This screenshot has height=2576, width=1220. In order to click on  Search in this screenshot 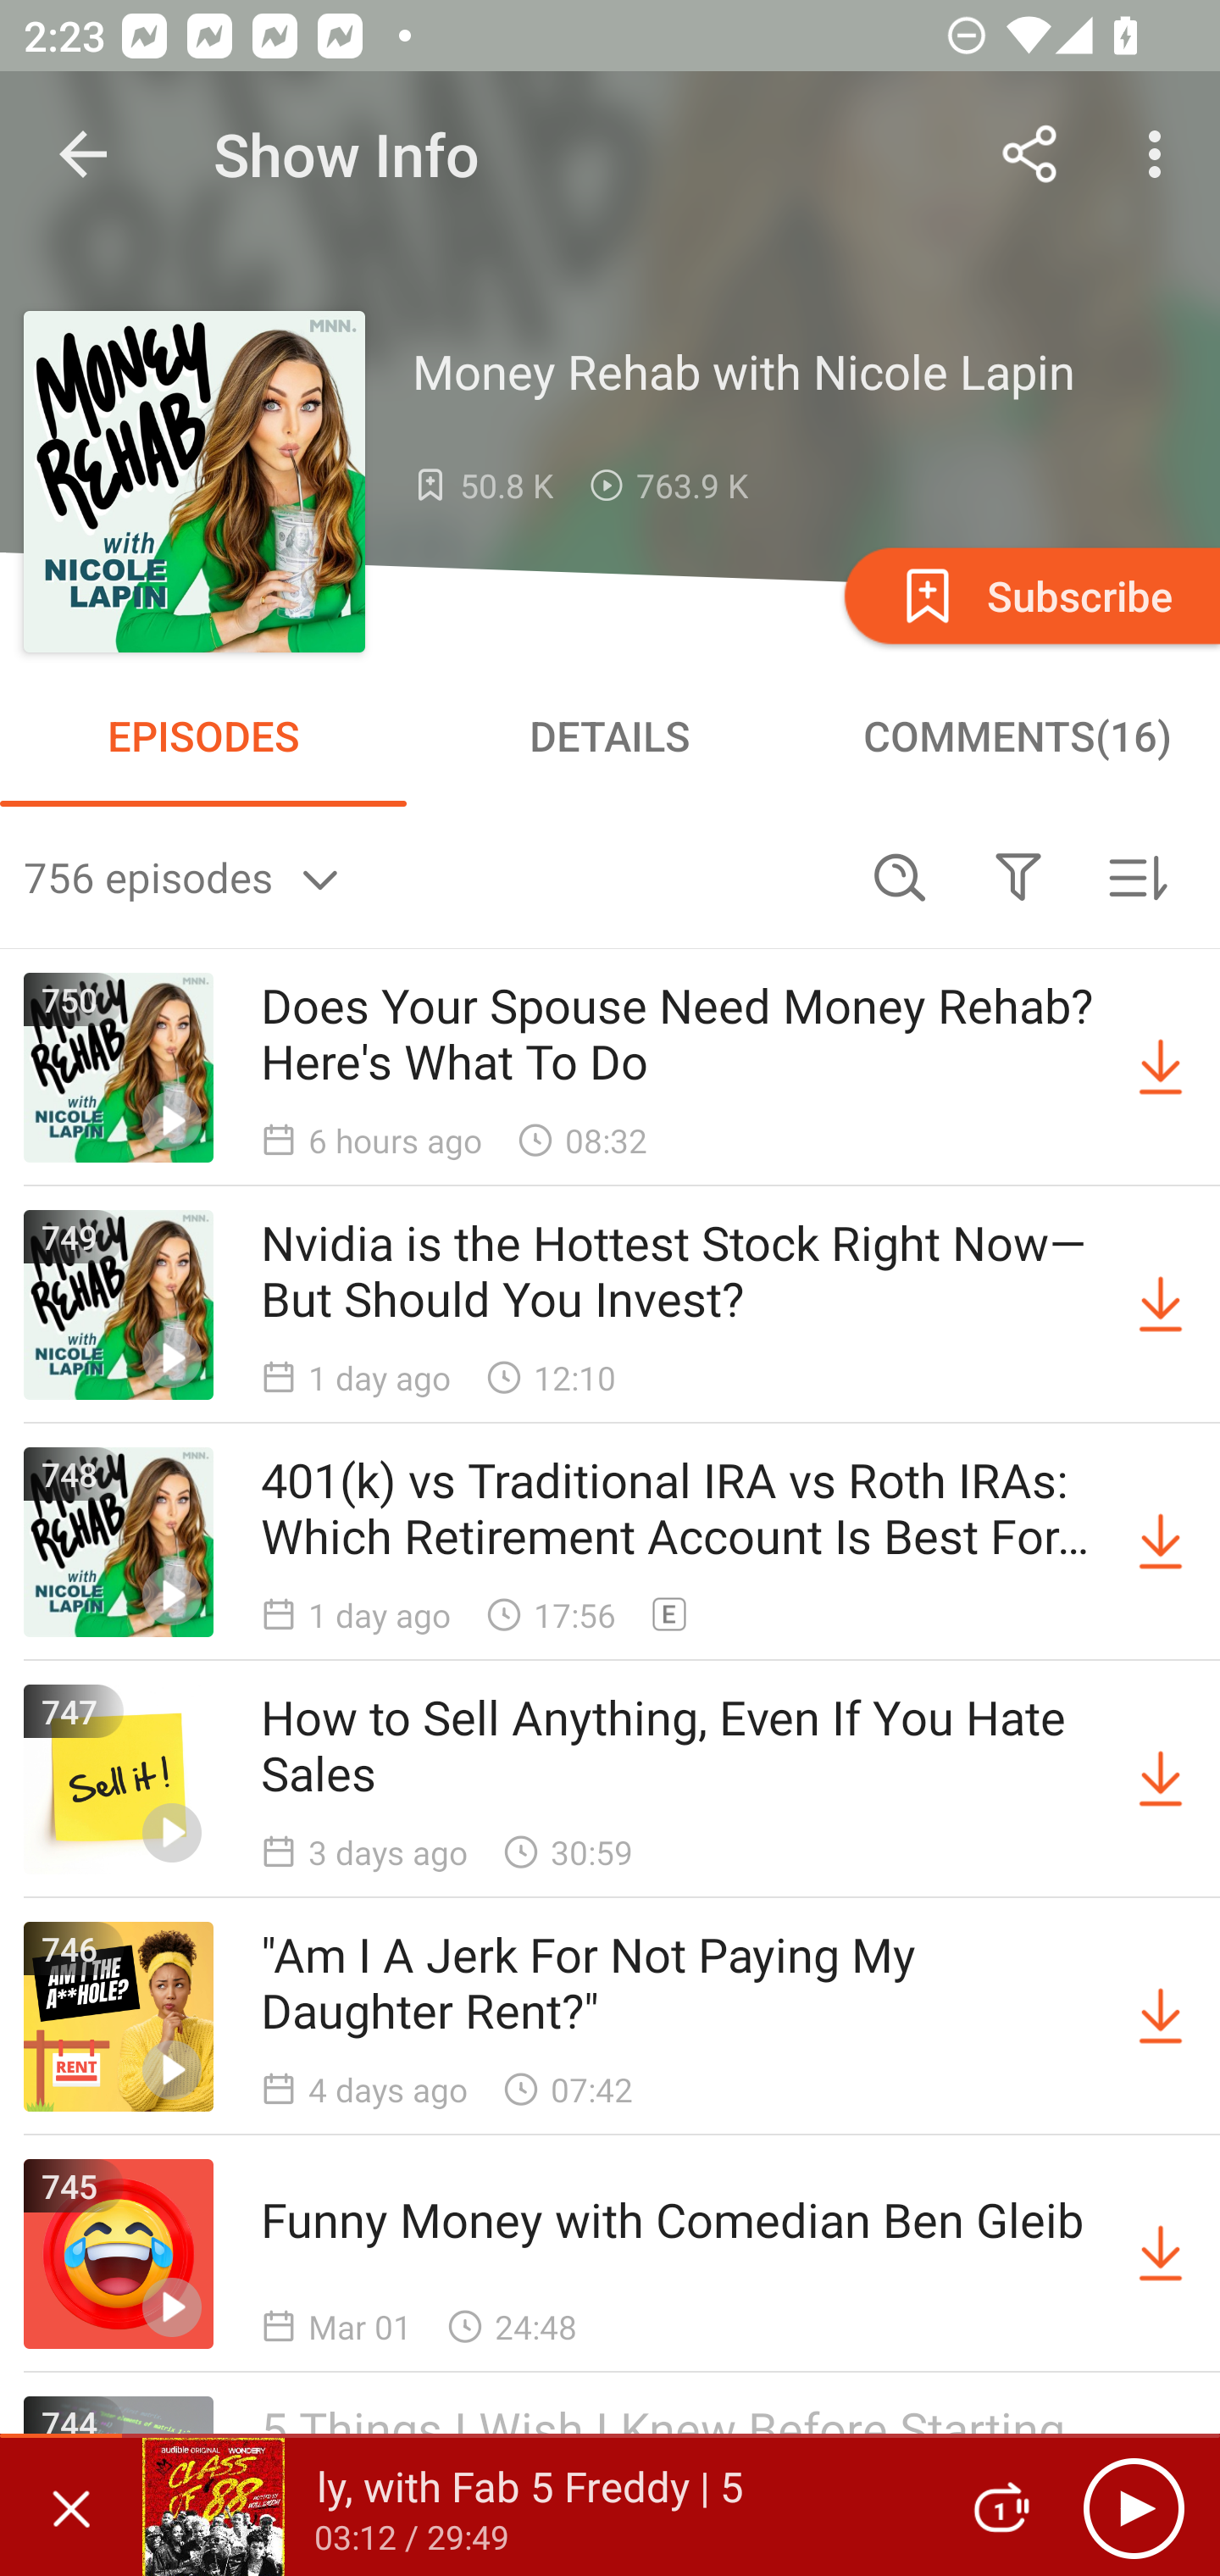, I will do `click(900, 876)`.